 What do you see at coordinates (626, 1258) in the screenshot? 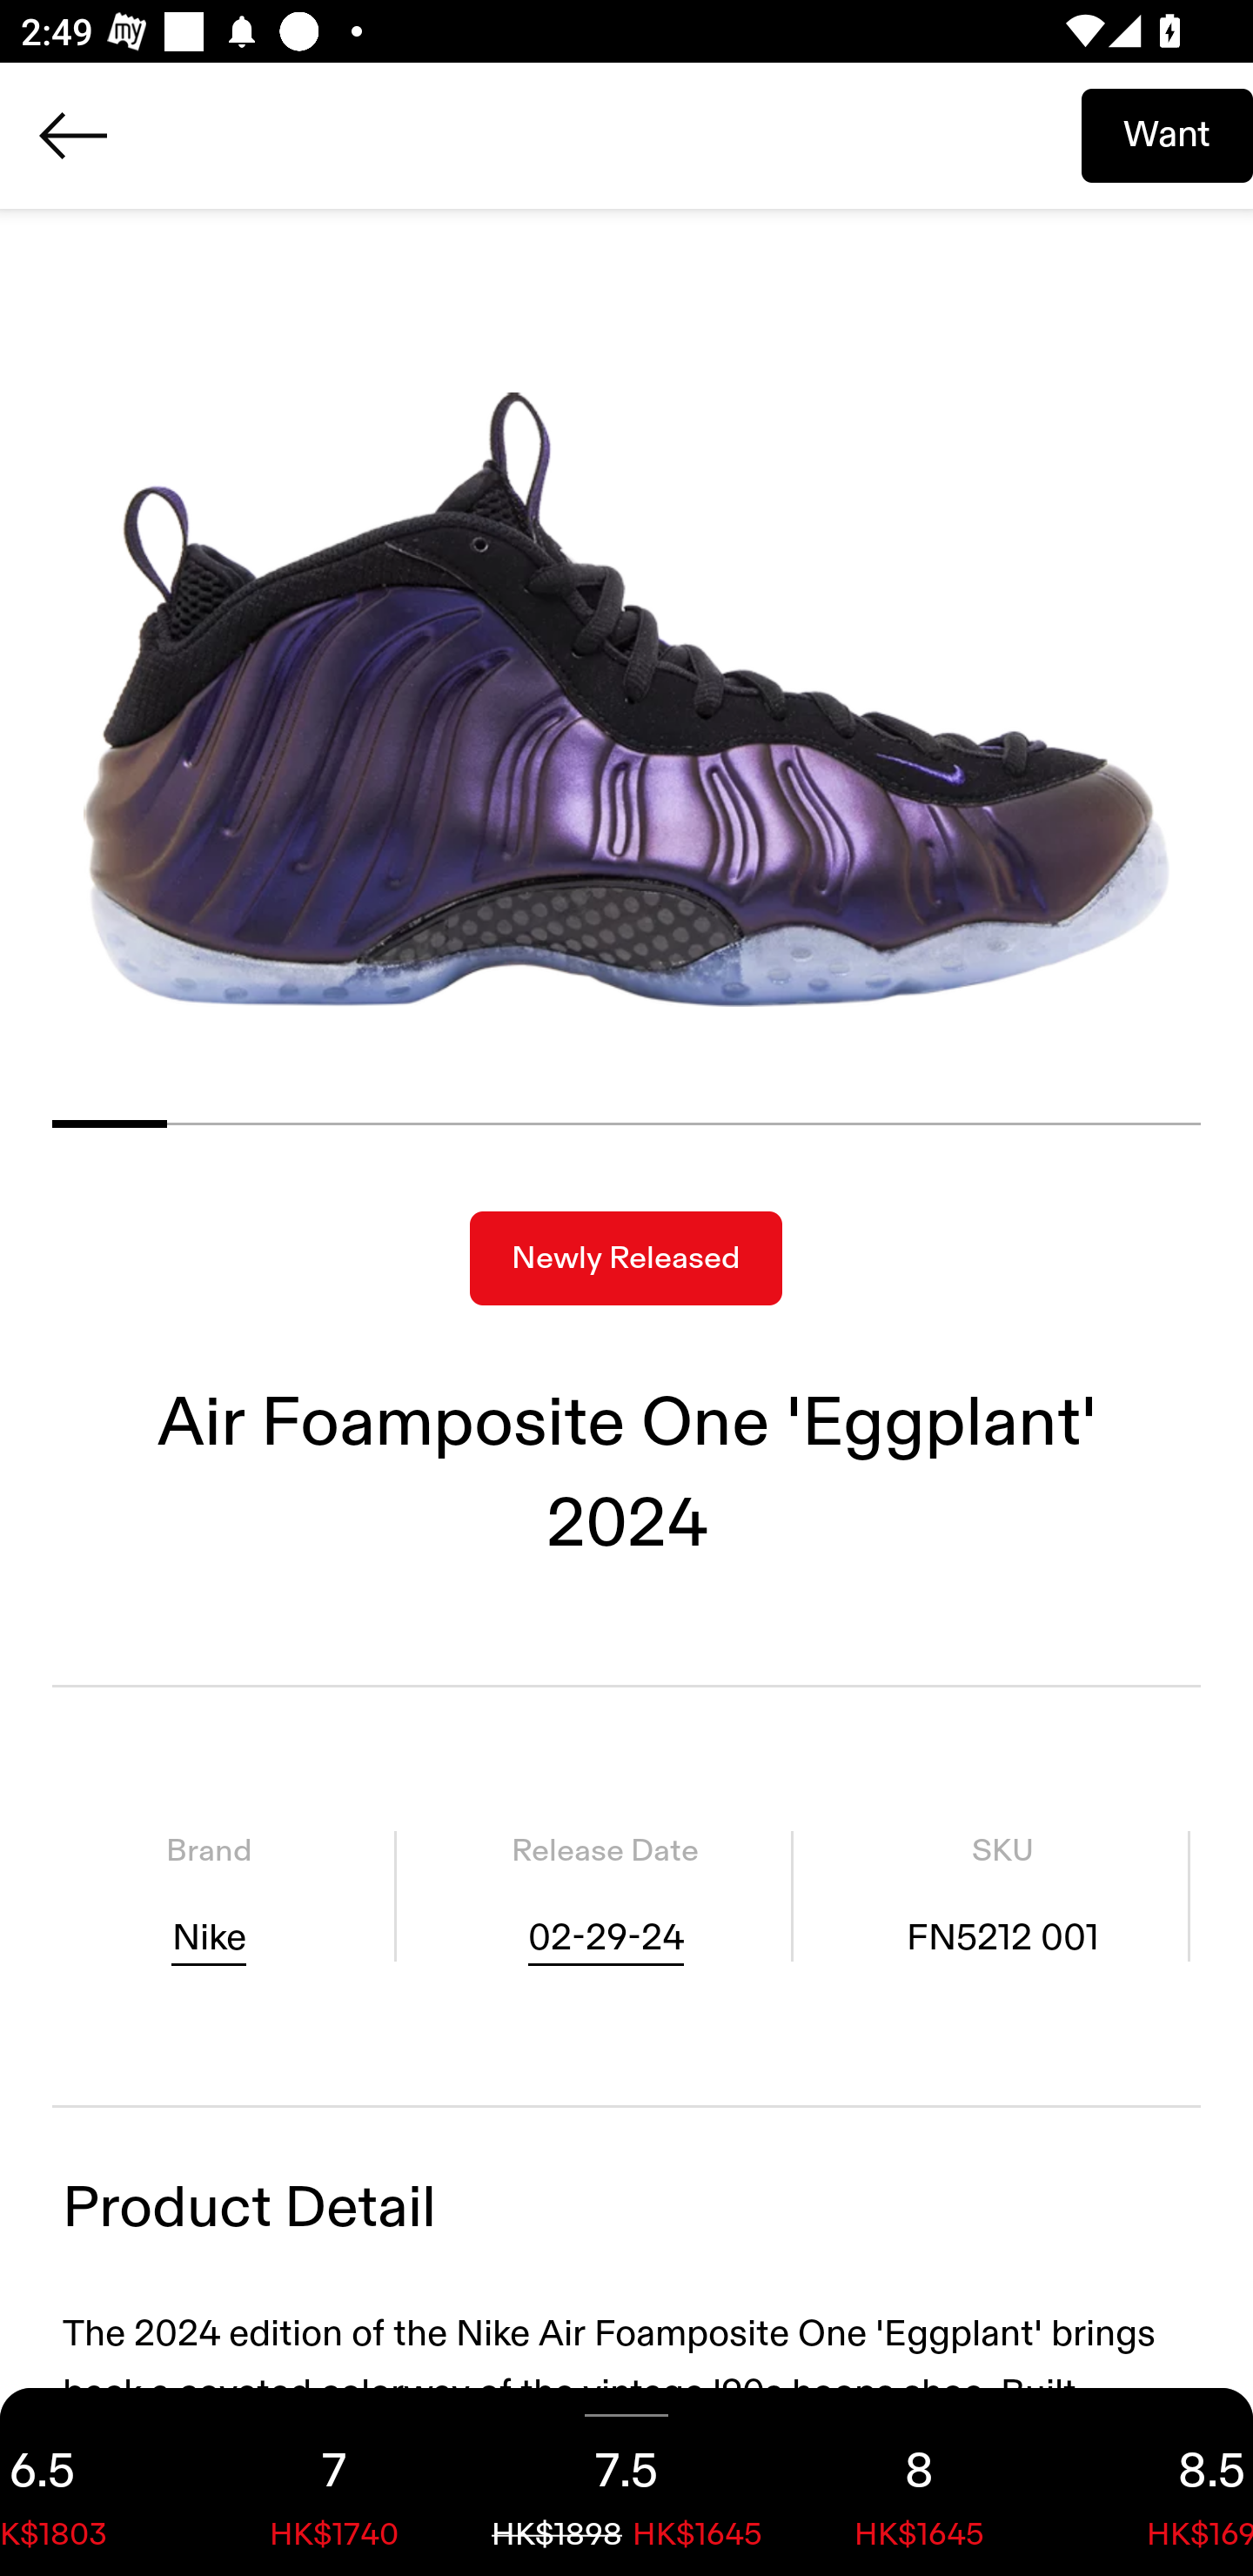
I see `Newly Released` at bounding box center [626, 1258].